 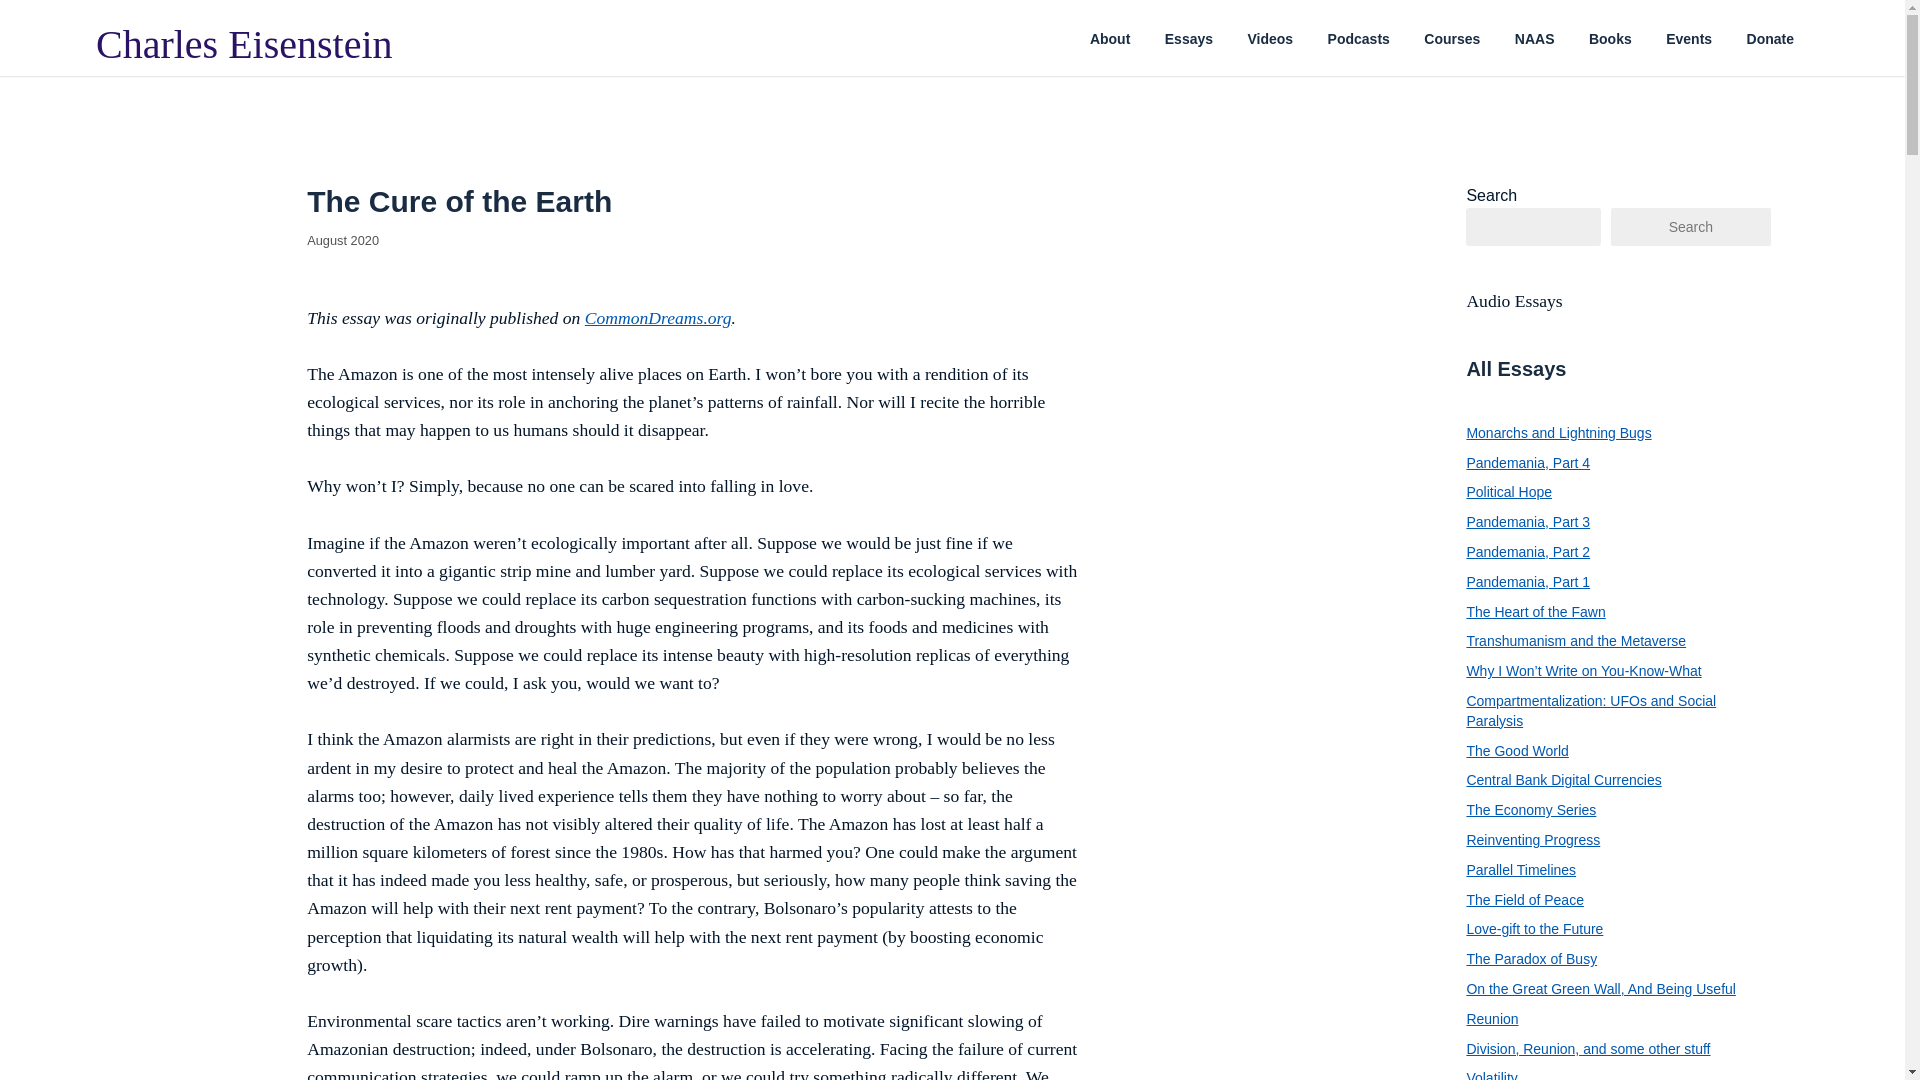 What do you see at coordinates (658, 318) in the screenshot?
I see `CommonDreams.org` at bounding box center [658, 318].